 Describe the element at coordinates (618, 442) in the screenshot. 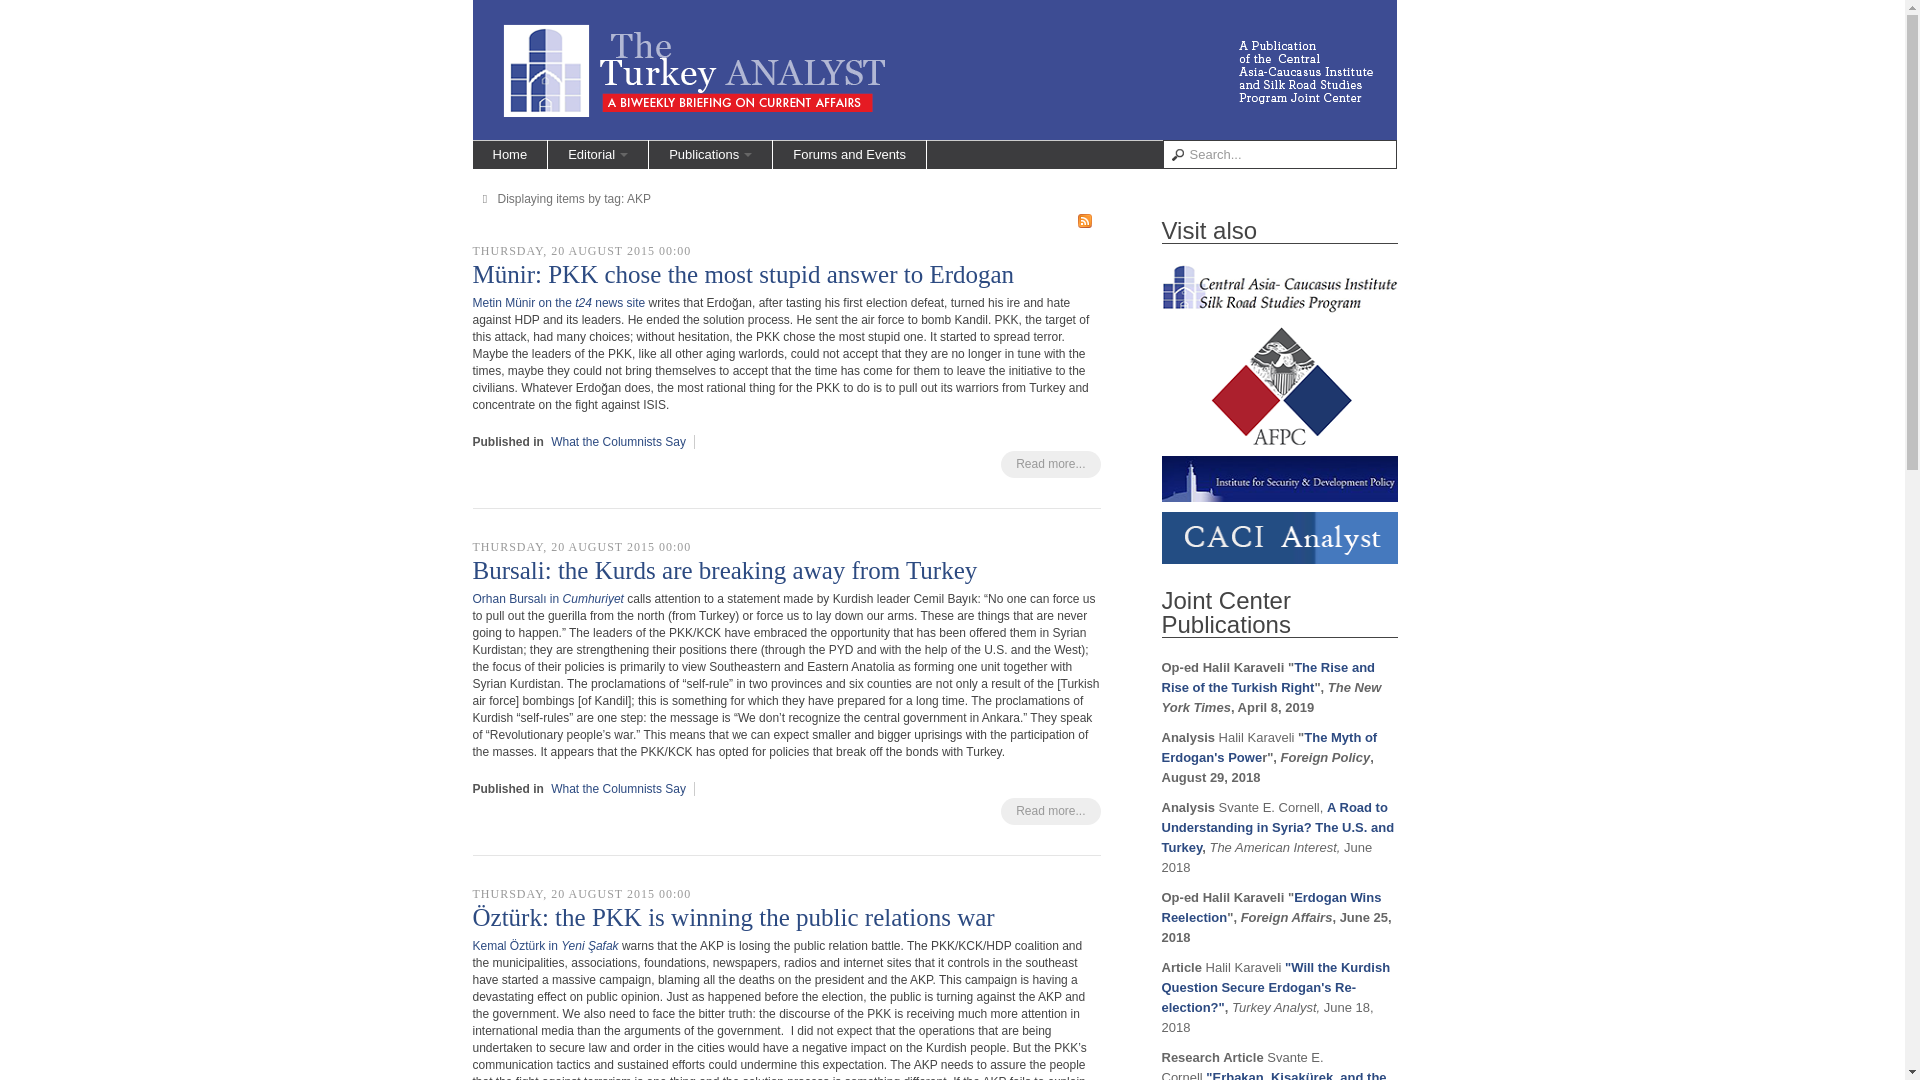

I see `What the Columnists Say` at that location.